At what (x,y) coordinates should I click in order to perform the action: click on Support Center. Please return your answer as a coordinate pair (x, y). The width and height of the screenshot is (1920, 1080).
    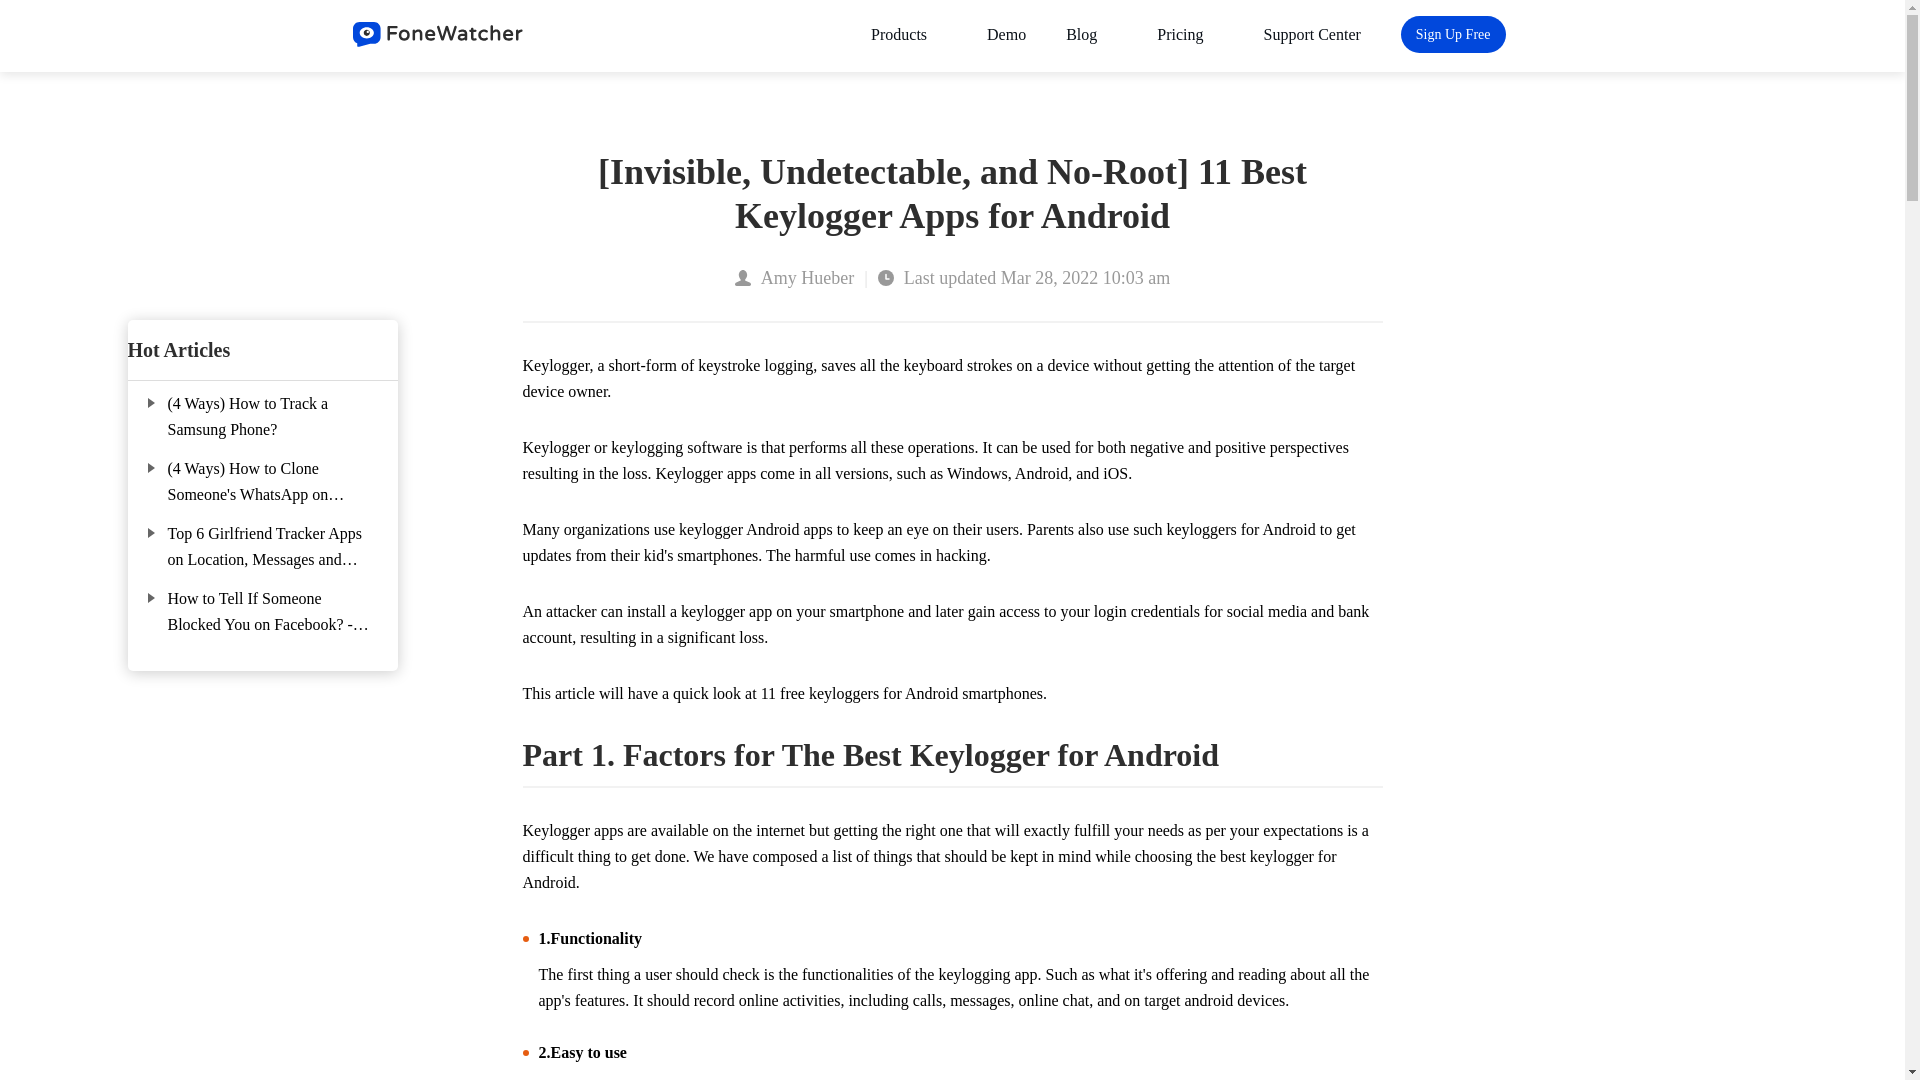
    Looking at the image, I should click on (1312, 34).